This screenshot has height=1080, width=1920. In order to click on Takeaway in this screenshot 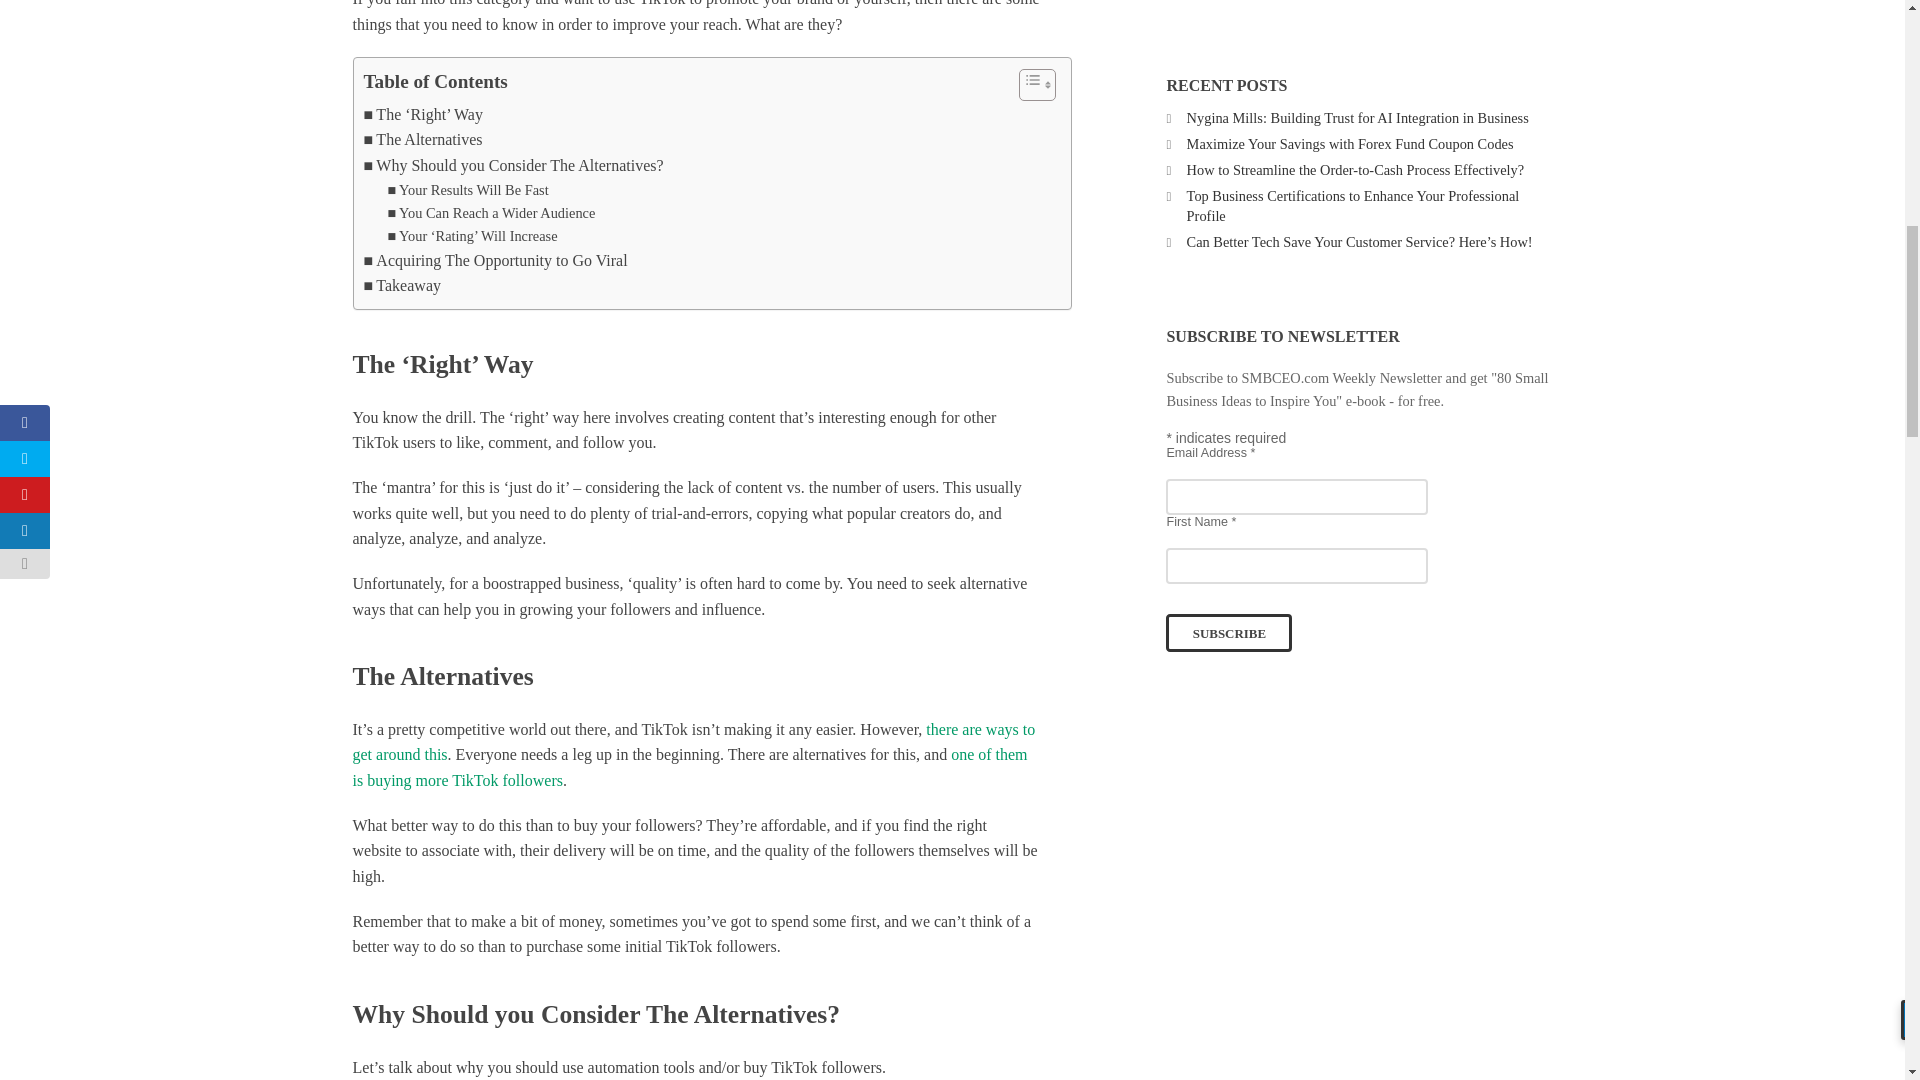, I will do `click(402, 286)`.